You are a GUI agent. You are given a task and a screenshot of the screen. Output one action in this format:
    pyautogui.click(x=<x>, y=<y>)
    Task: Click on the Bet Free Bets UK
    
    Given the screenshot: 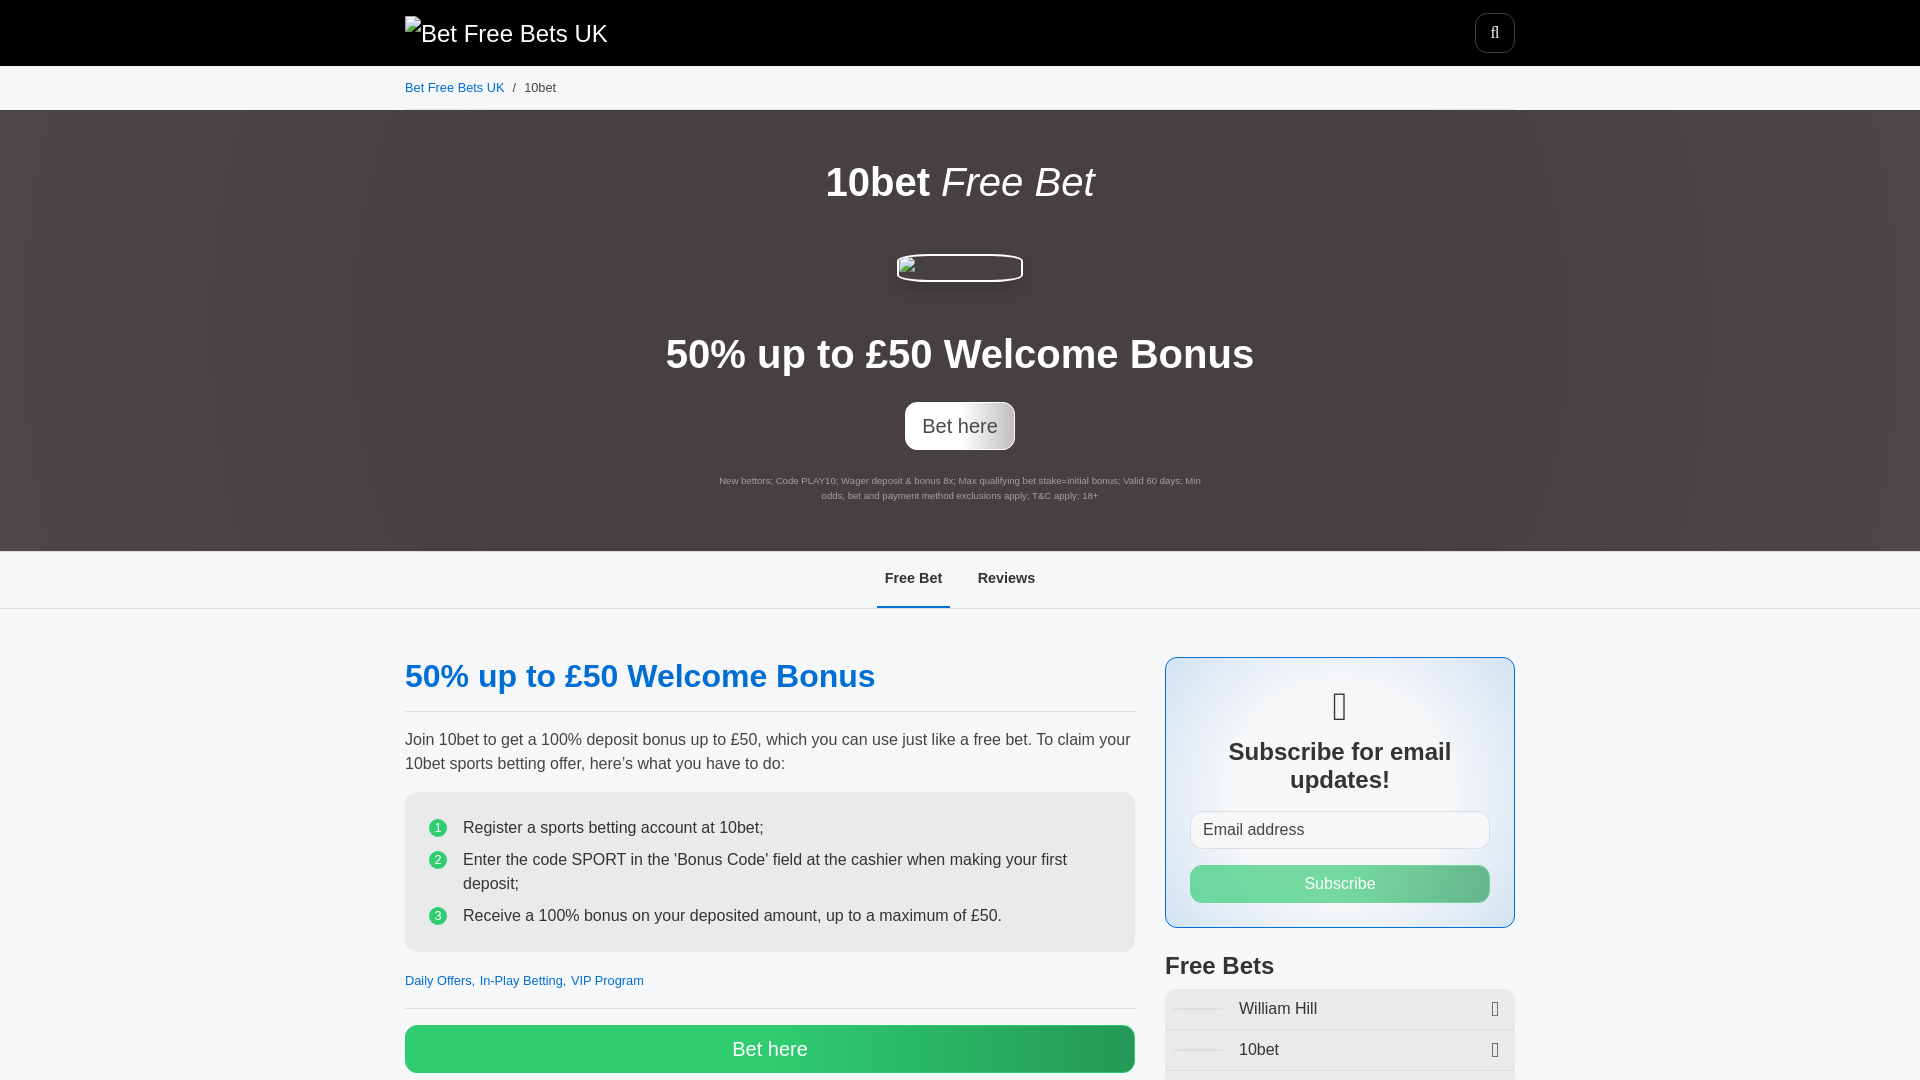 What is the action you would take?
    pyautogui.click(x=454, y=87)
    